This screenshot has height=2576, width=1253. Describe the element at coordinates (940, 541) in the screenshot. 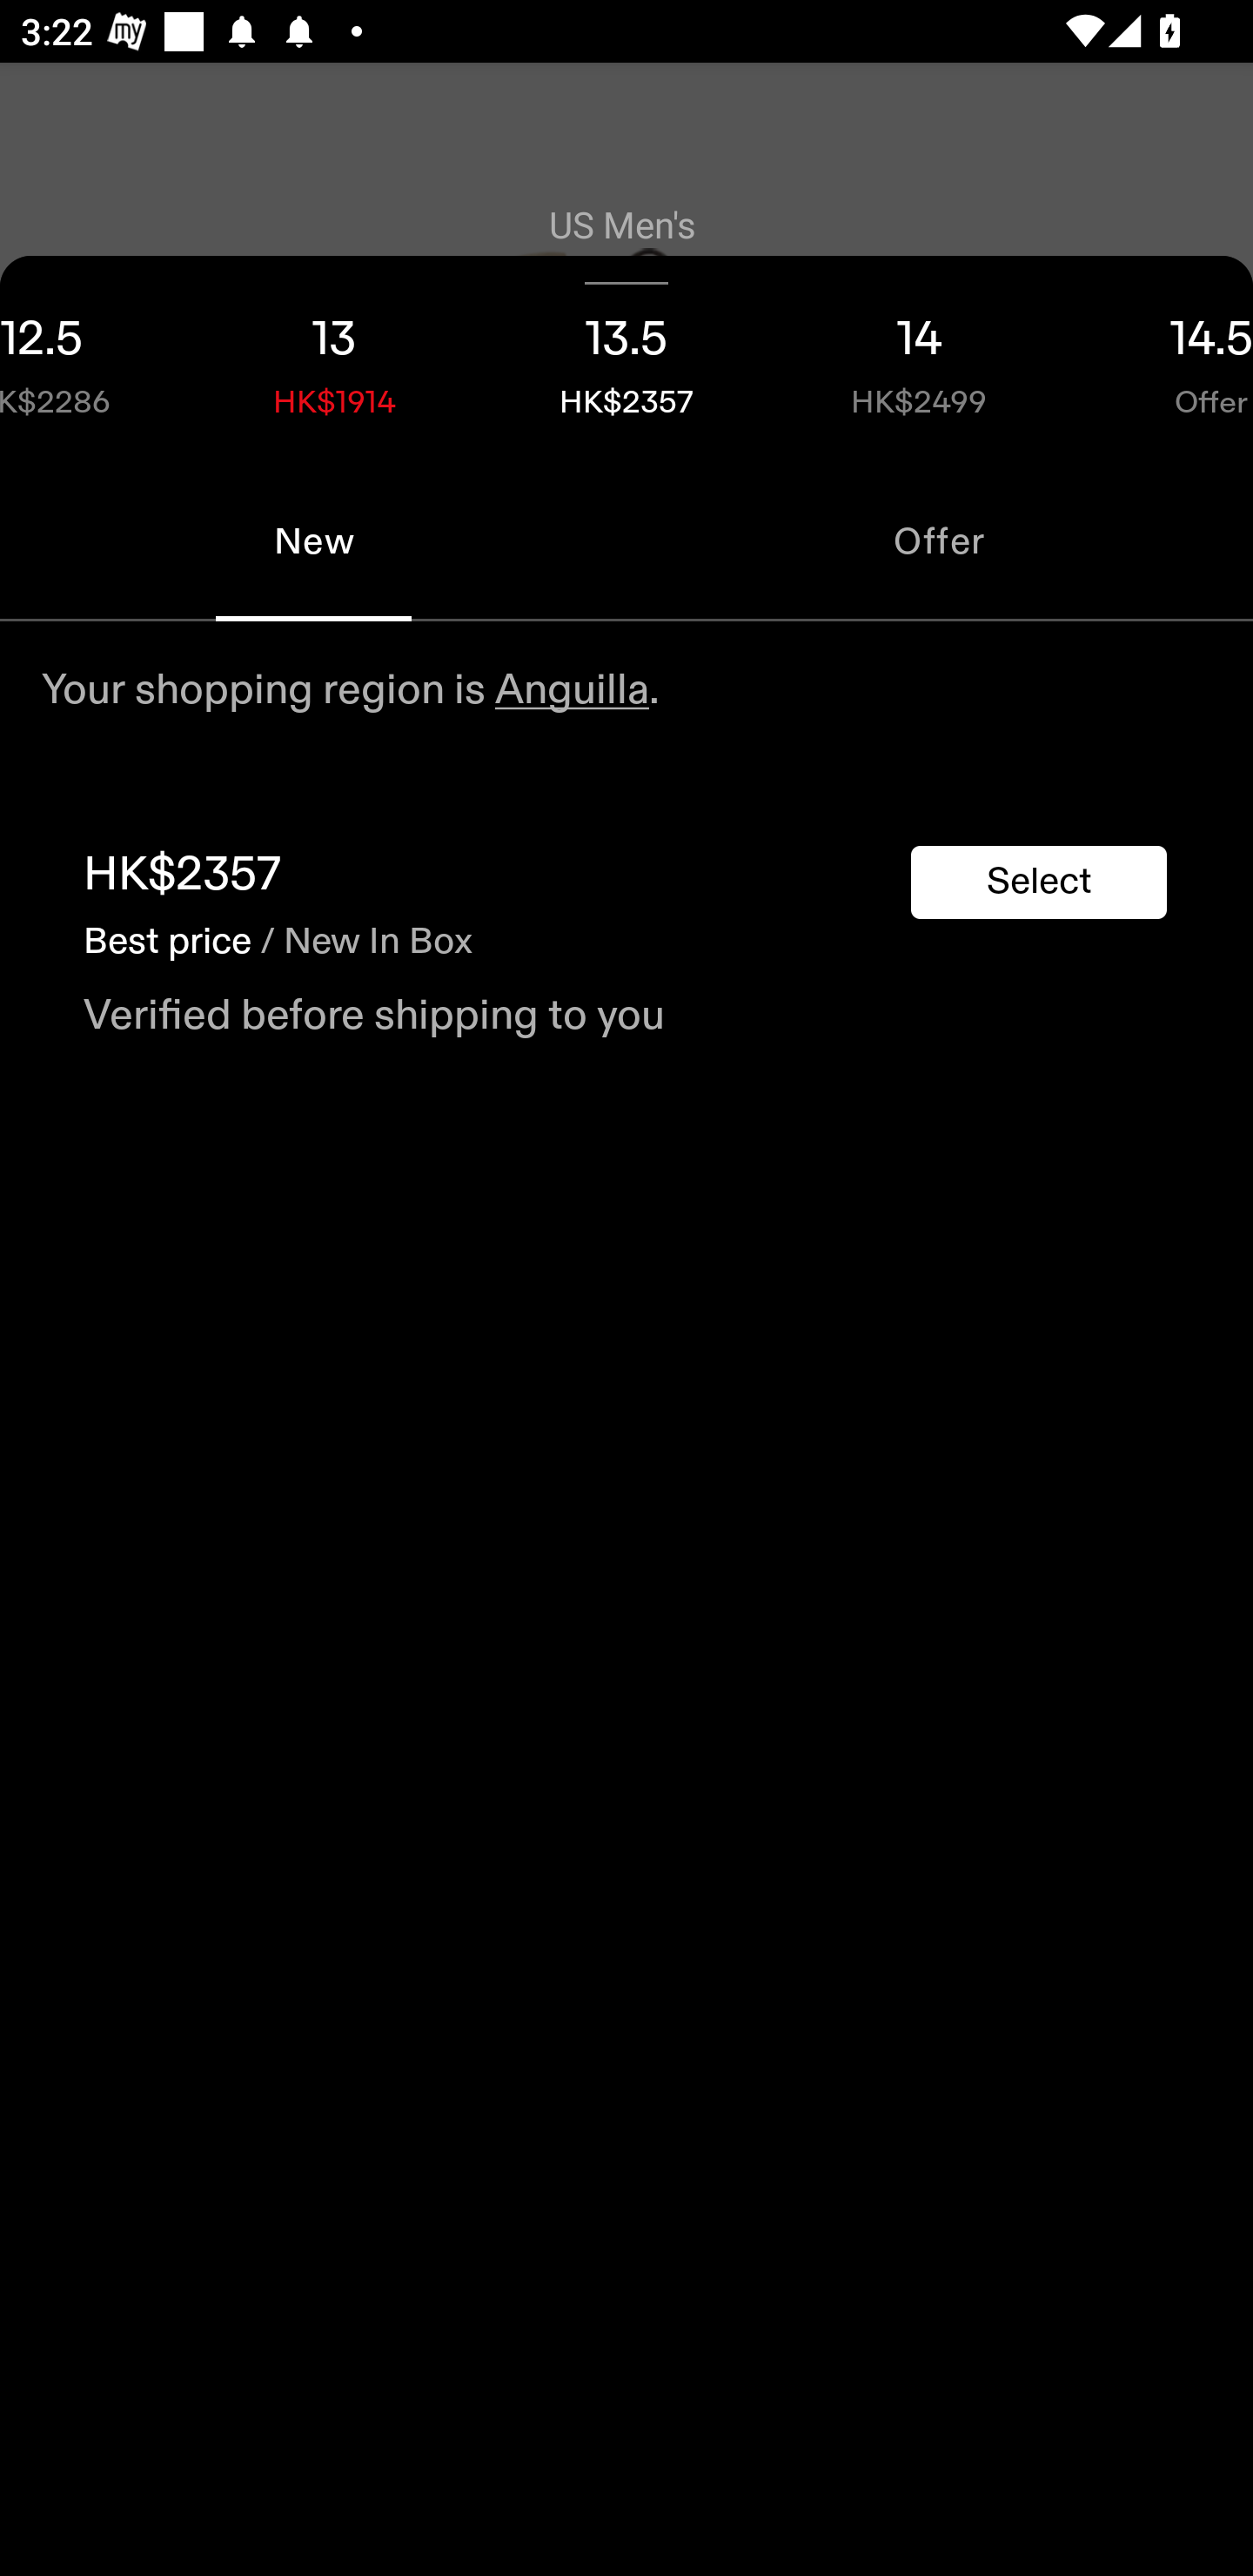

I see `Offer` at that location.